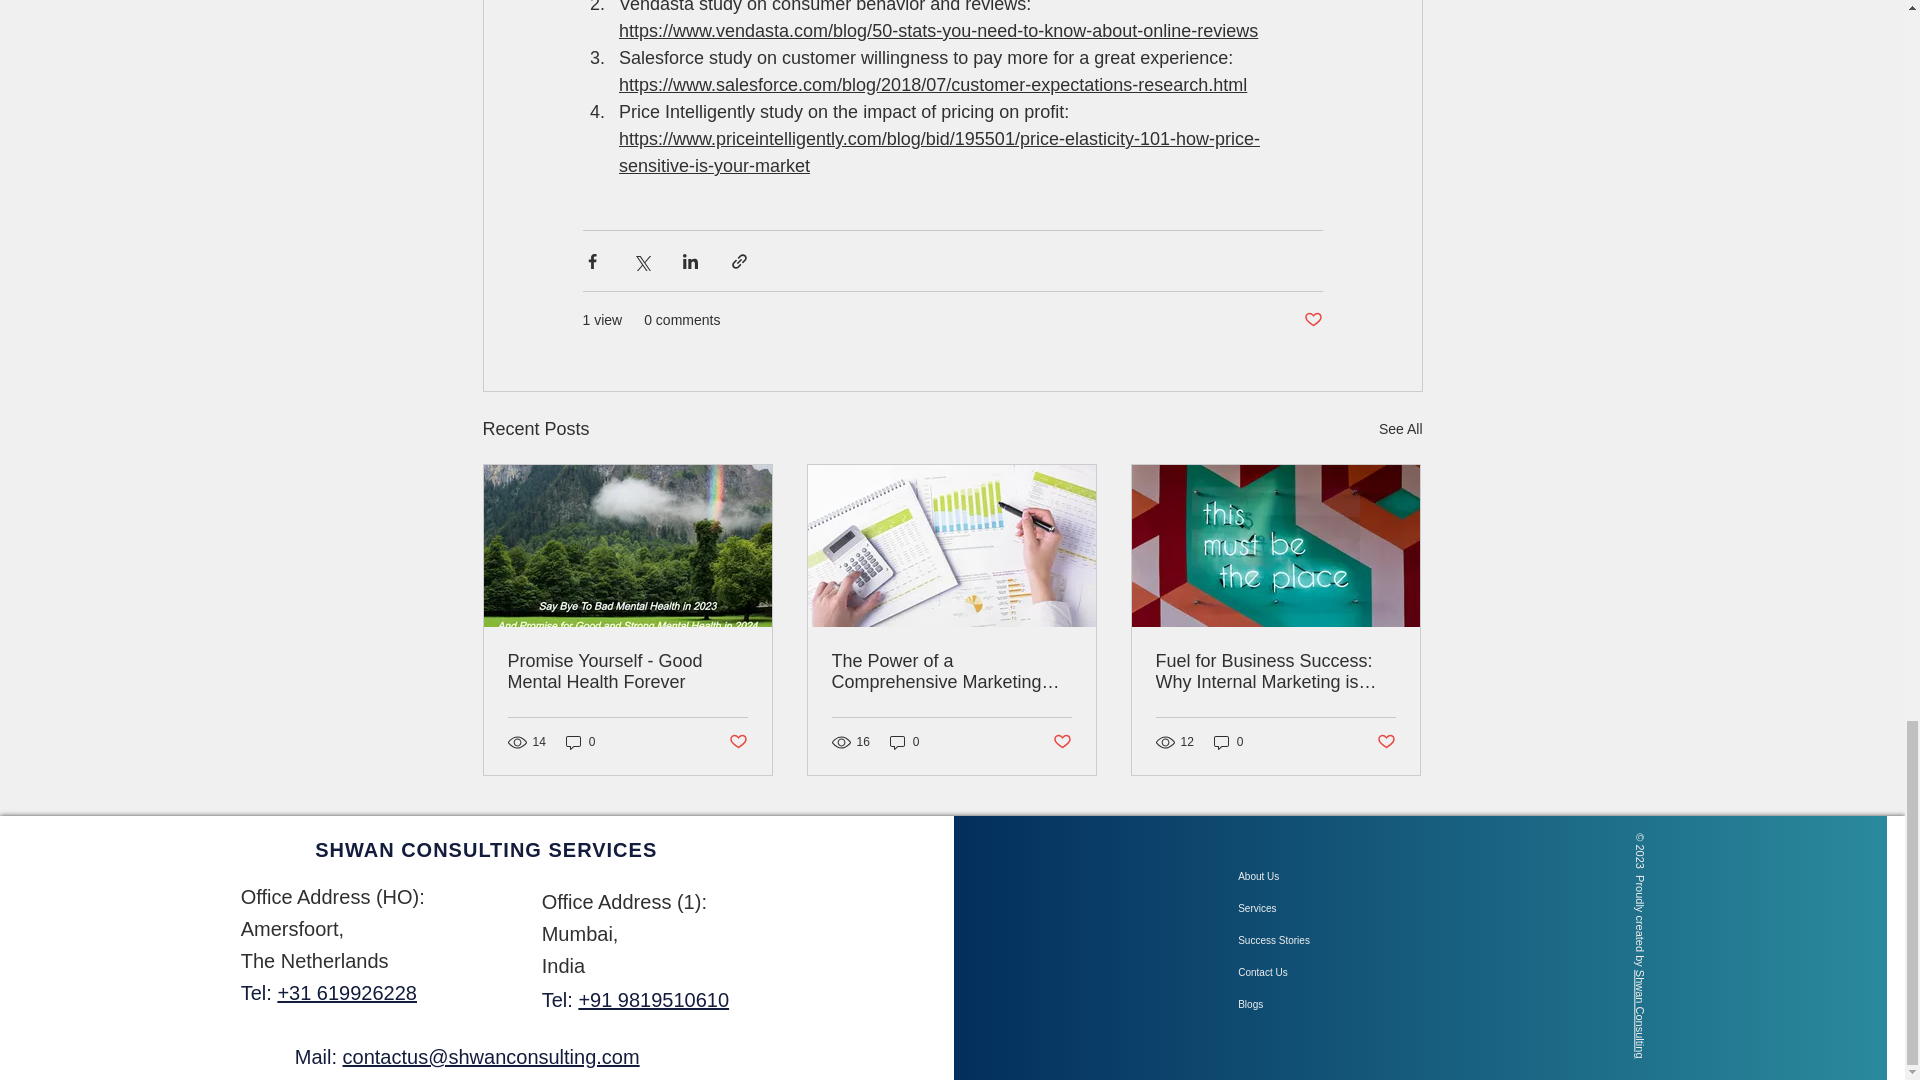 This screenshot has width=1920, height=1080. I want to click on Post not marked as liked, so click(736, 742).